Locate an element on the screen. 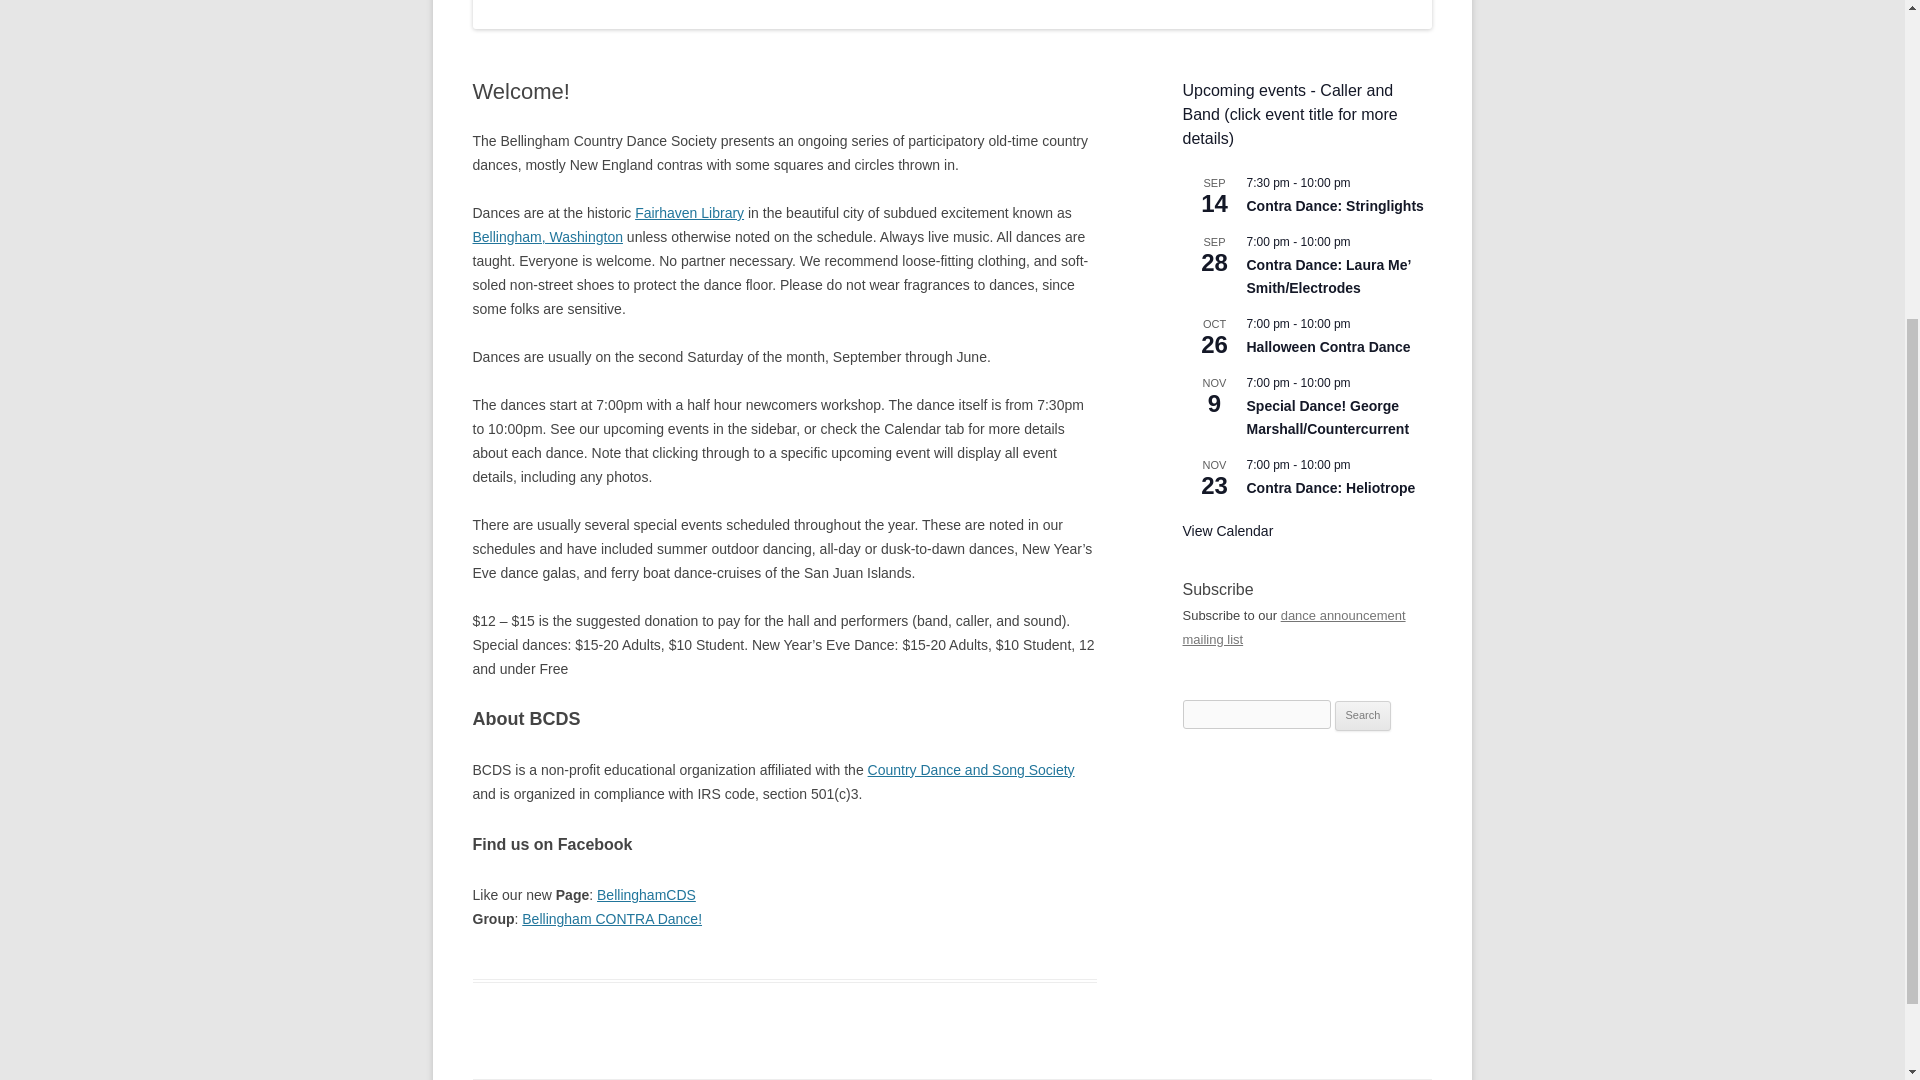 This screenshot has height=1080, width=1920. BellinghamCDS is located at coordinates (646, 894).